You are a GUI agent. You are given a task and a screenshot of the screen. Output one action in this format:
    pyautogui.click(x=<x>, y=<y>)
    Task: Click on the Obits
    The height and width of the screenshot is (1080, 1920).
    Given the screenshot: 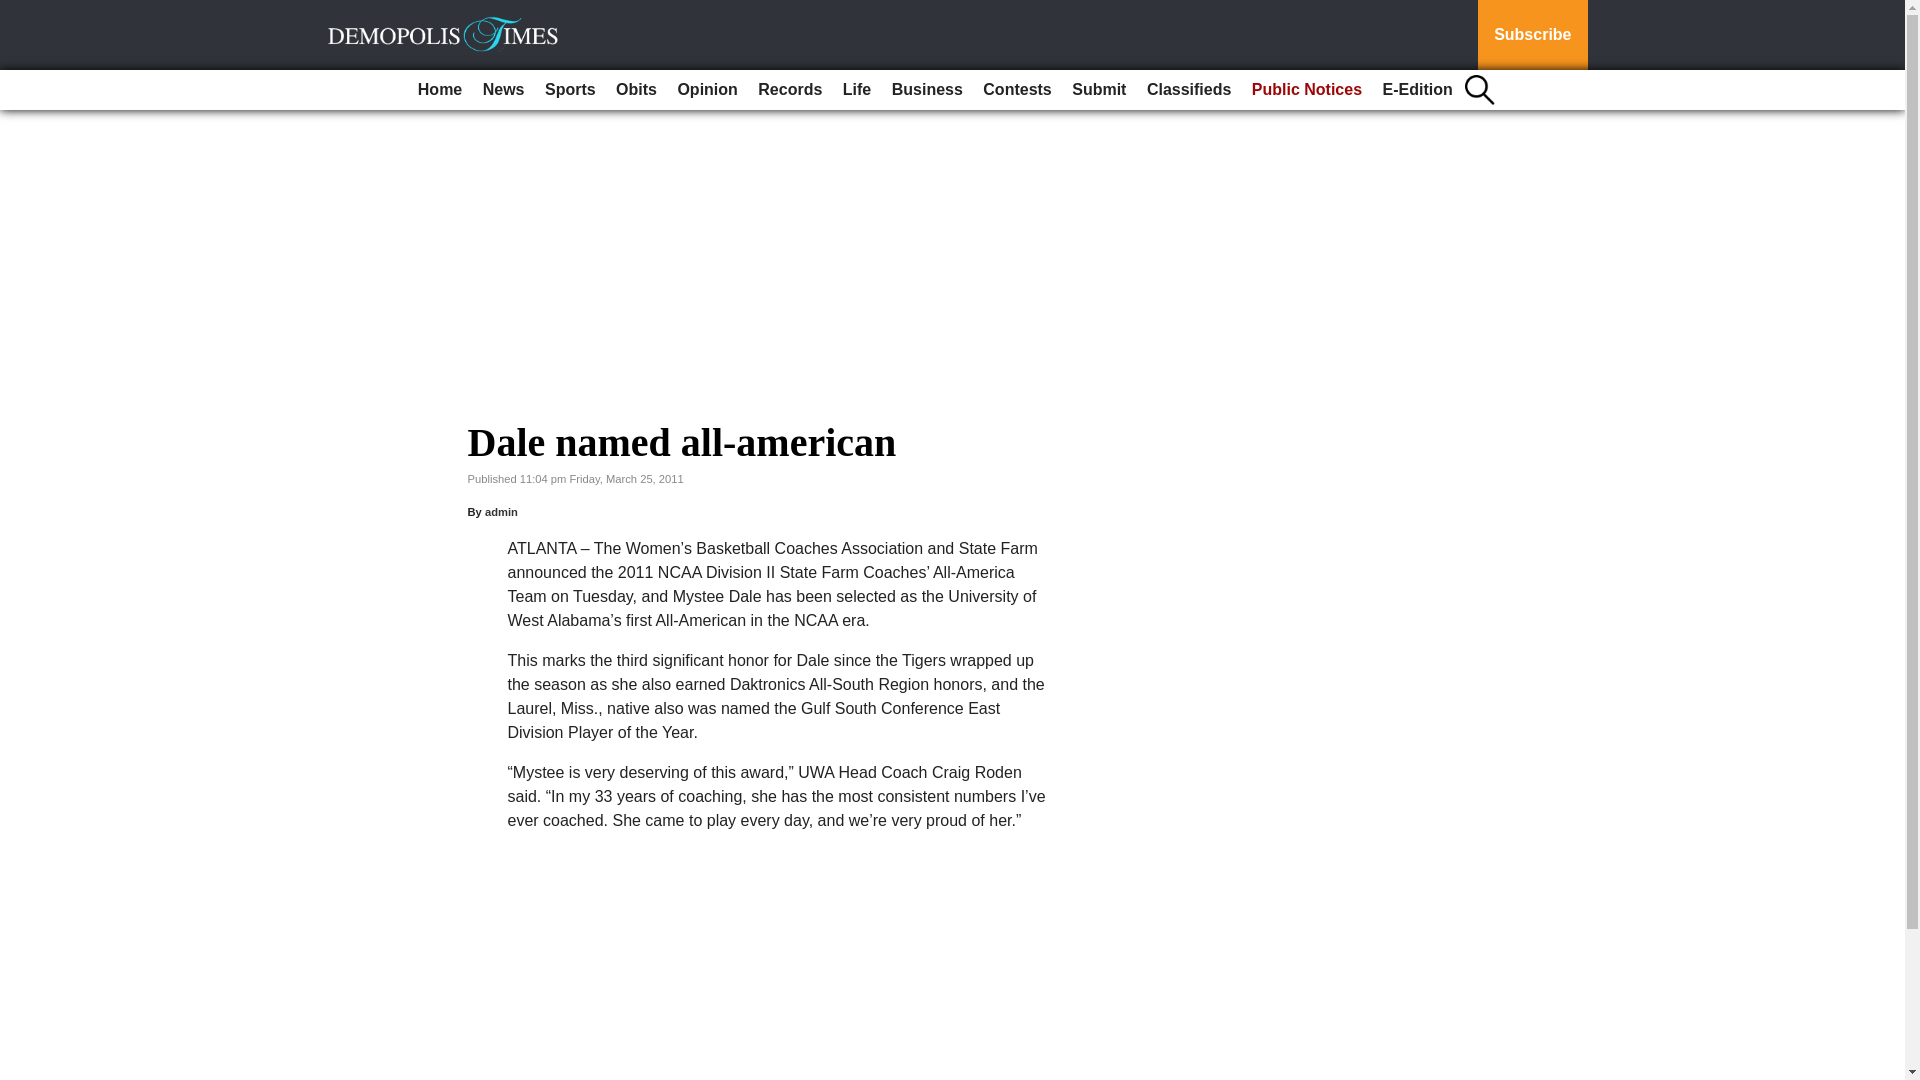 What is the action you would take?
    pyautogui.click(x=636, y=90)
    